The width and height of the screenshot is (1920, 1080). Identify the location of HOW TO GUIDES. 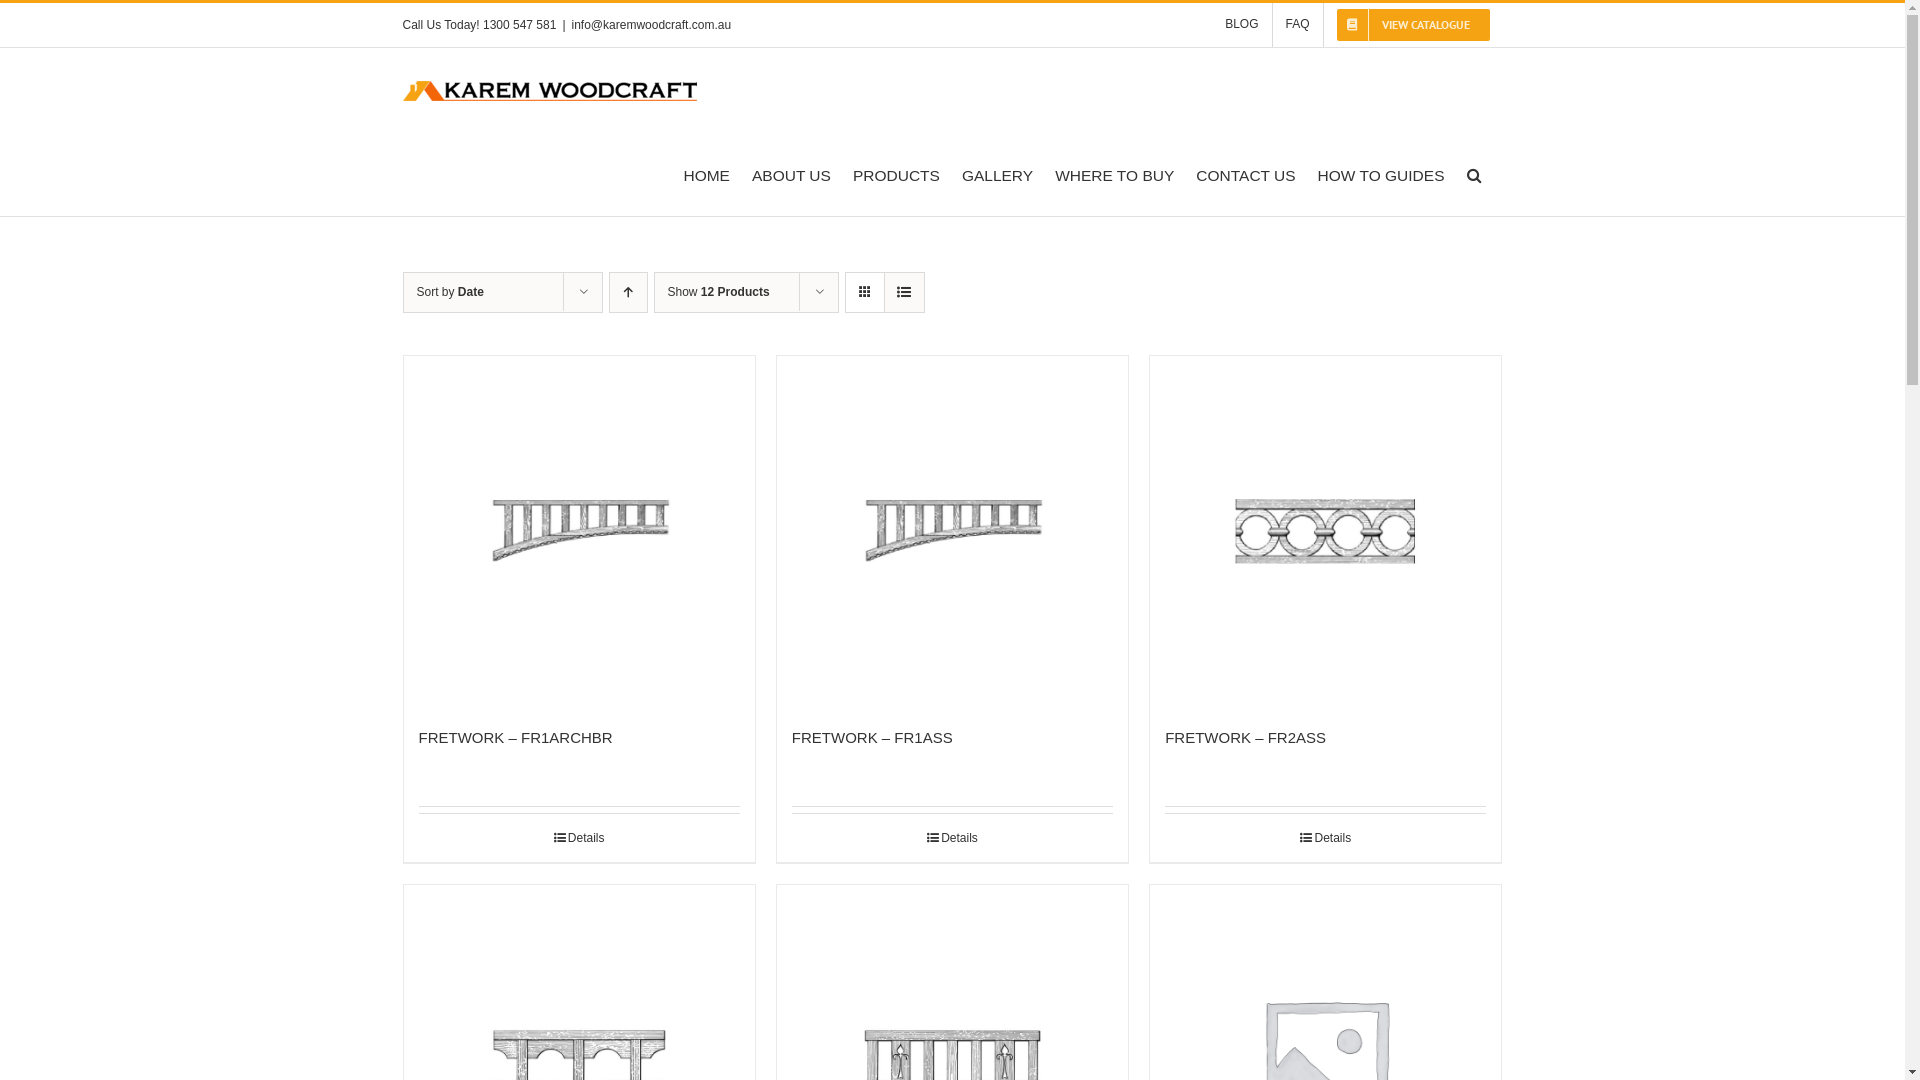
(1382, 174).